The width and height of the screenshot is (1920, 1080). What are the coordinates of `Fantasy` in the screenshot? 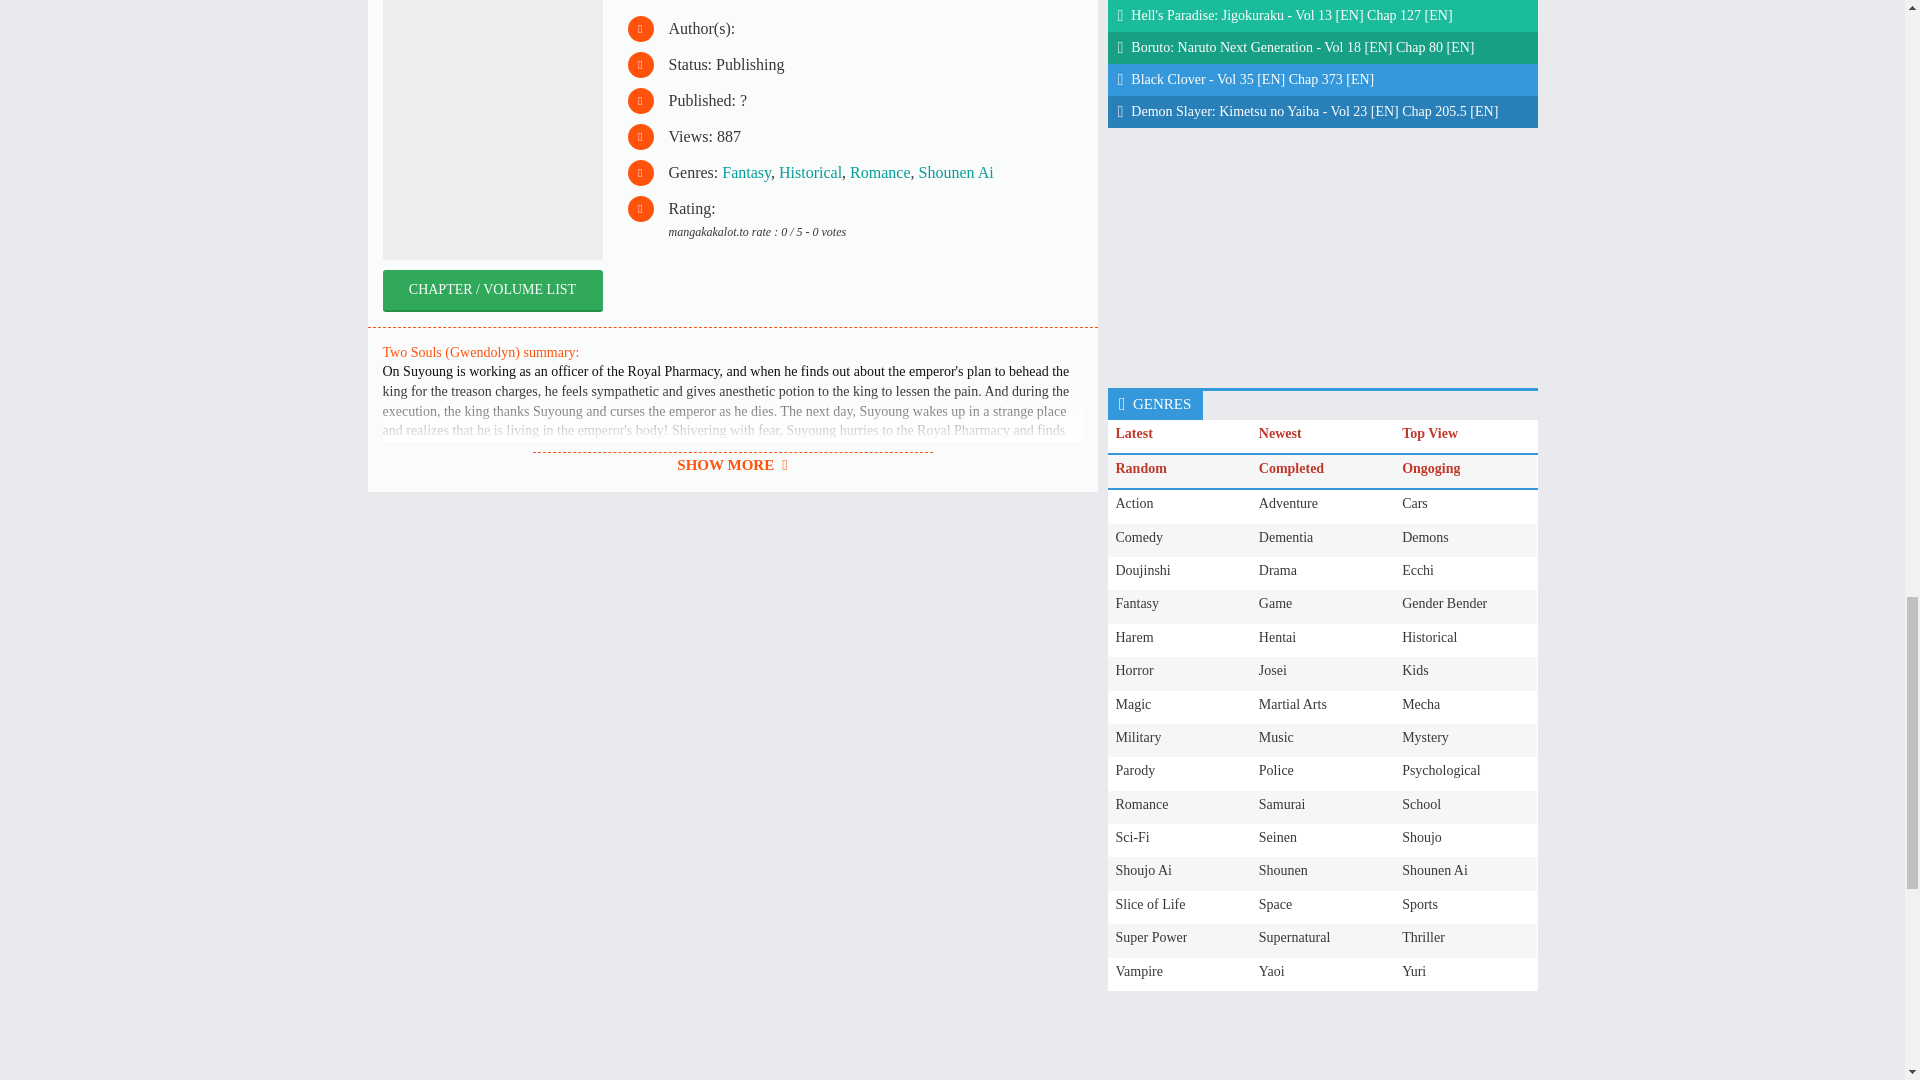 It's located at (746, 172).